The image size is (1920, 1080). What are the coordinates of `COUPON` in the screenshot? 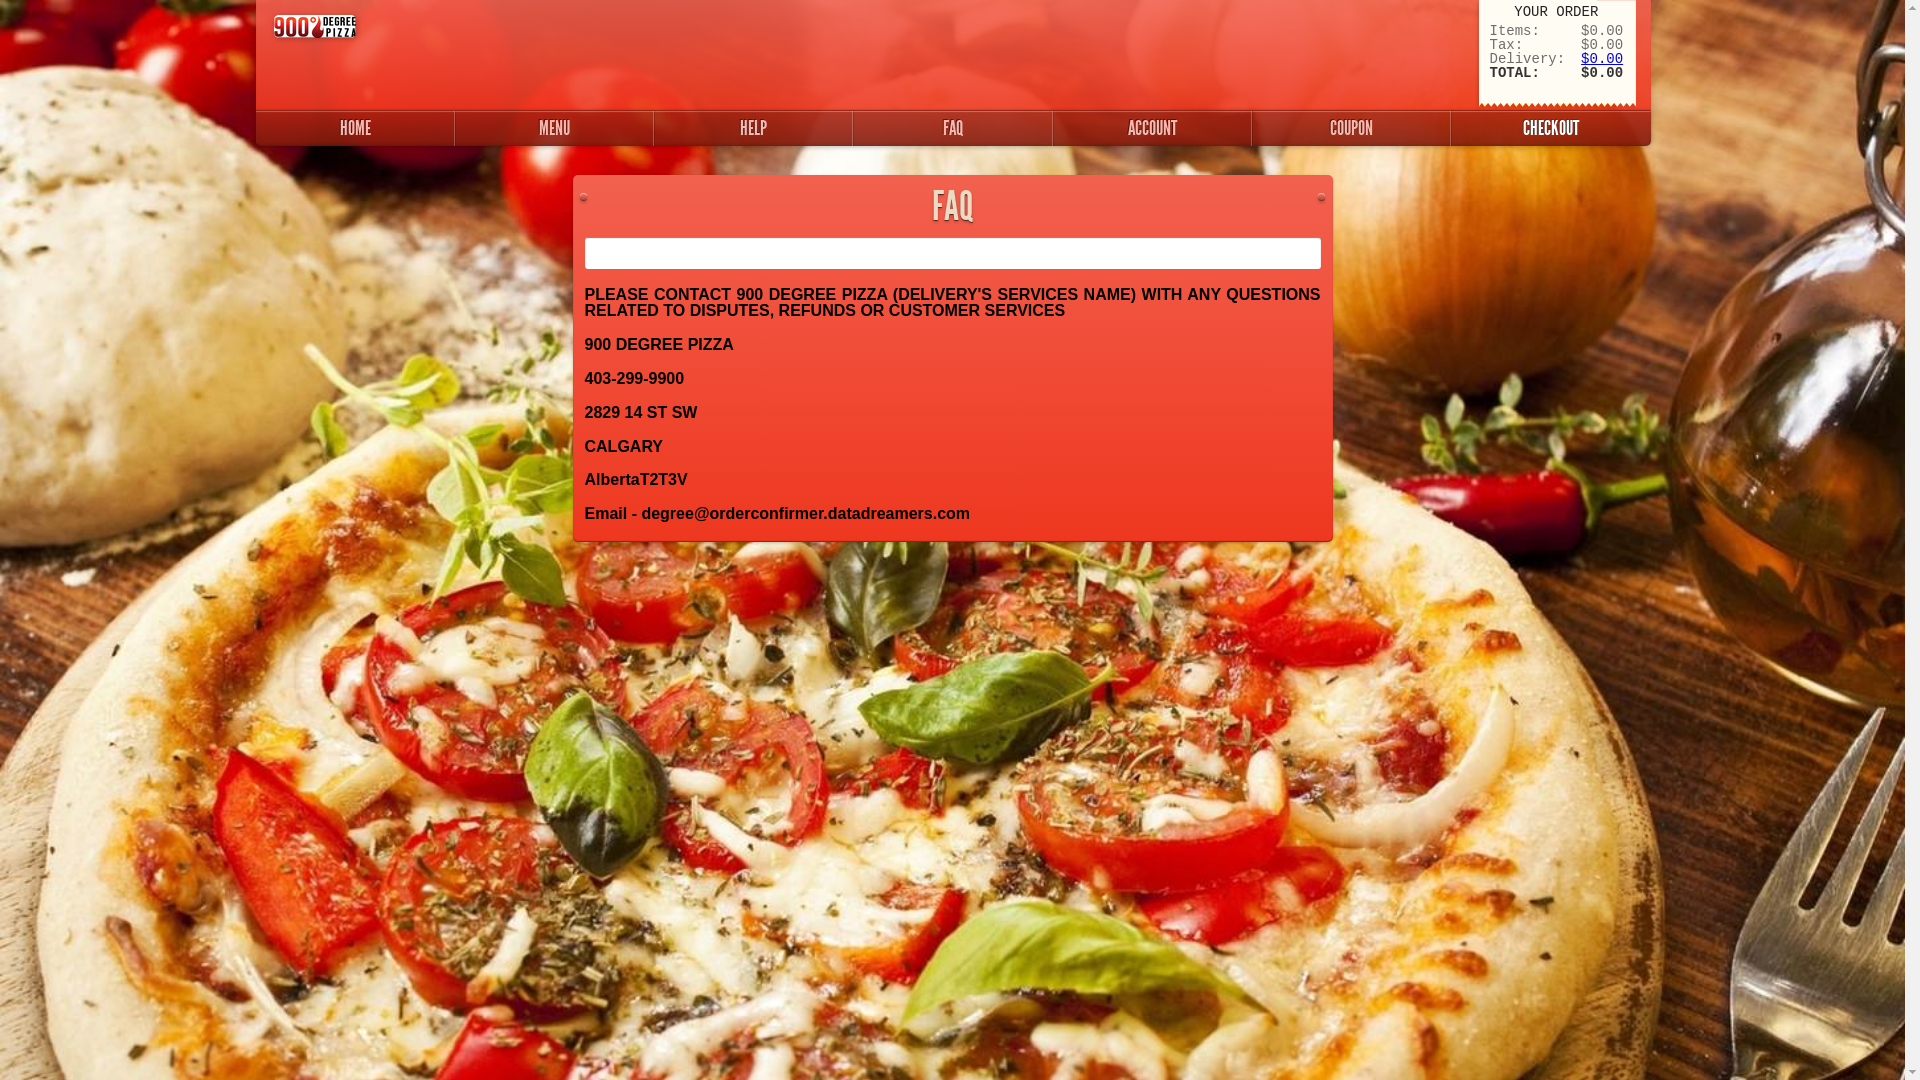 It's located at (1352, 128).